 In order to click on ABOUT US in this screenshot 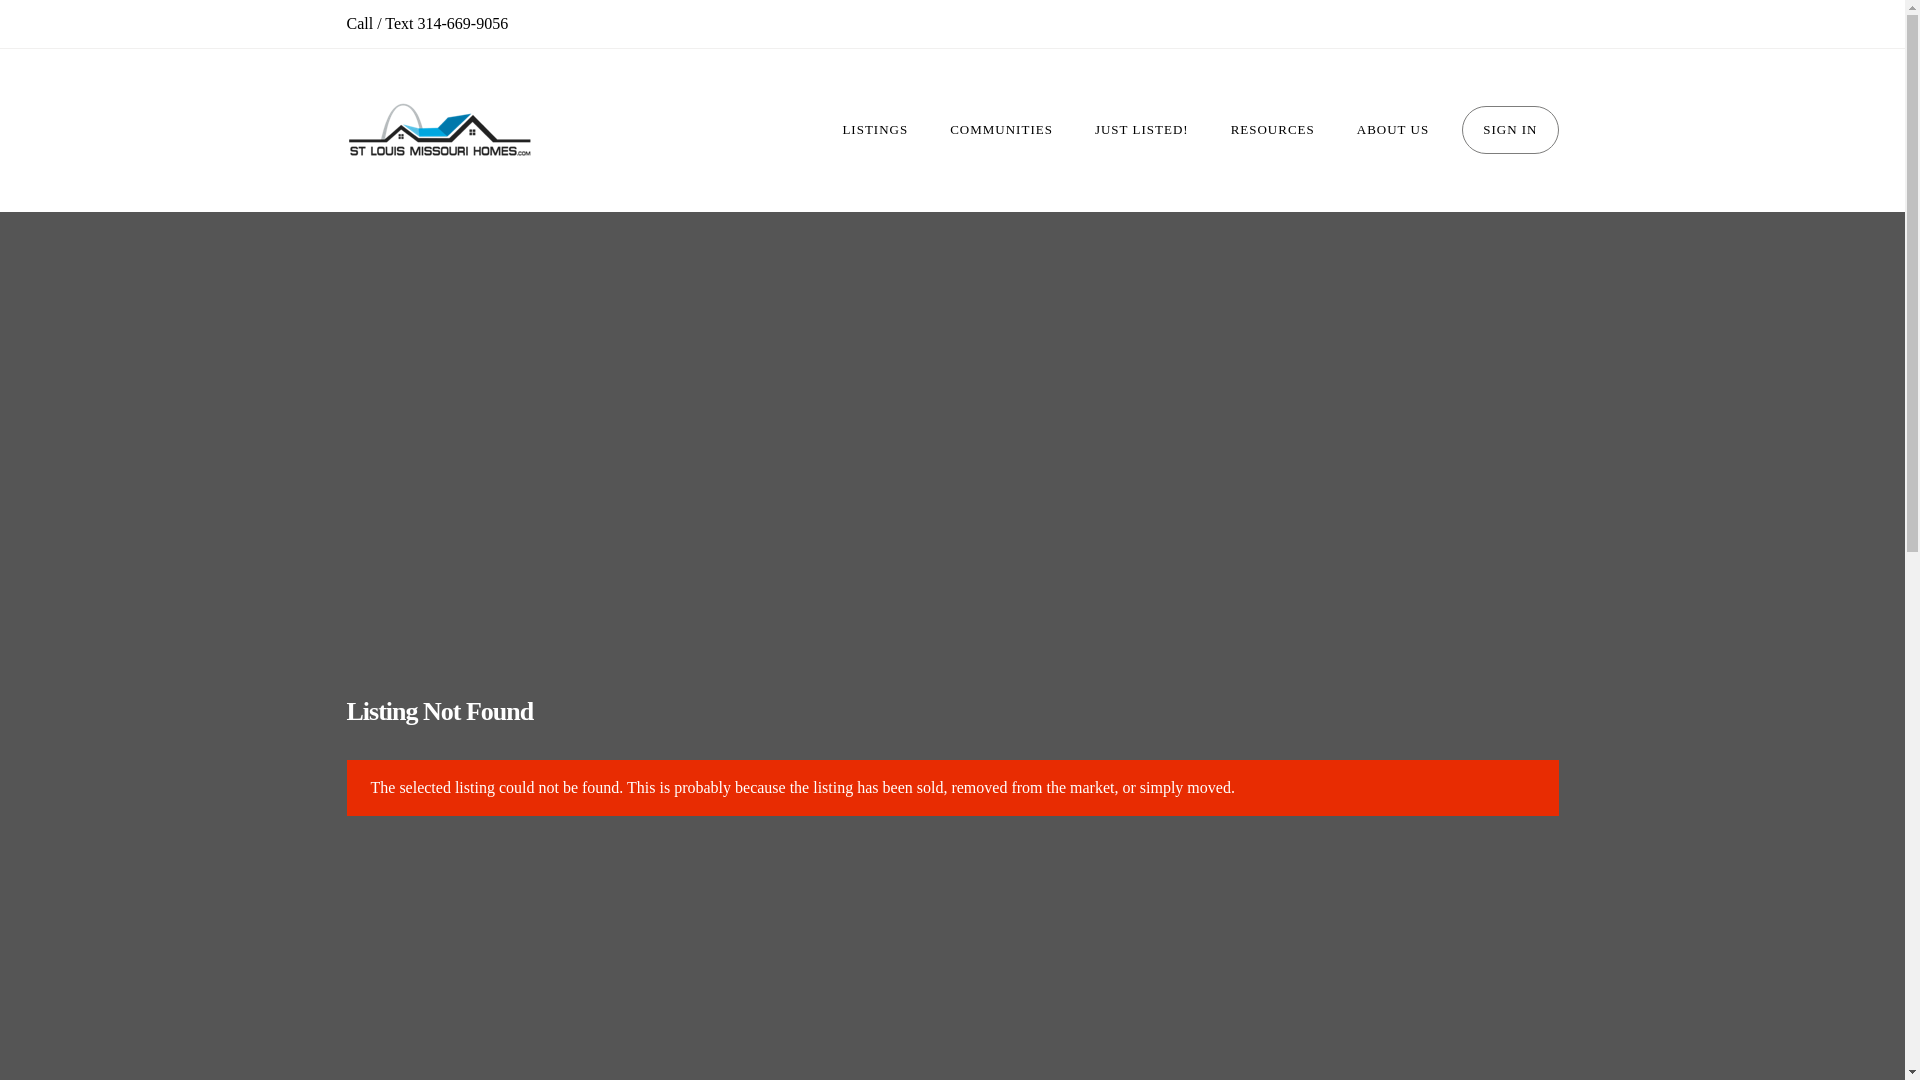, I will do `click(1392, 130)`.